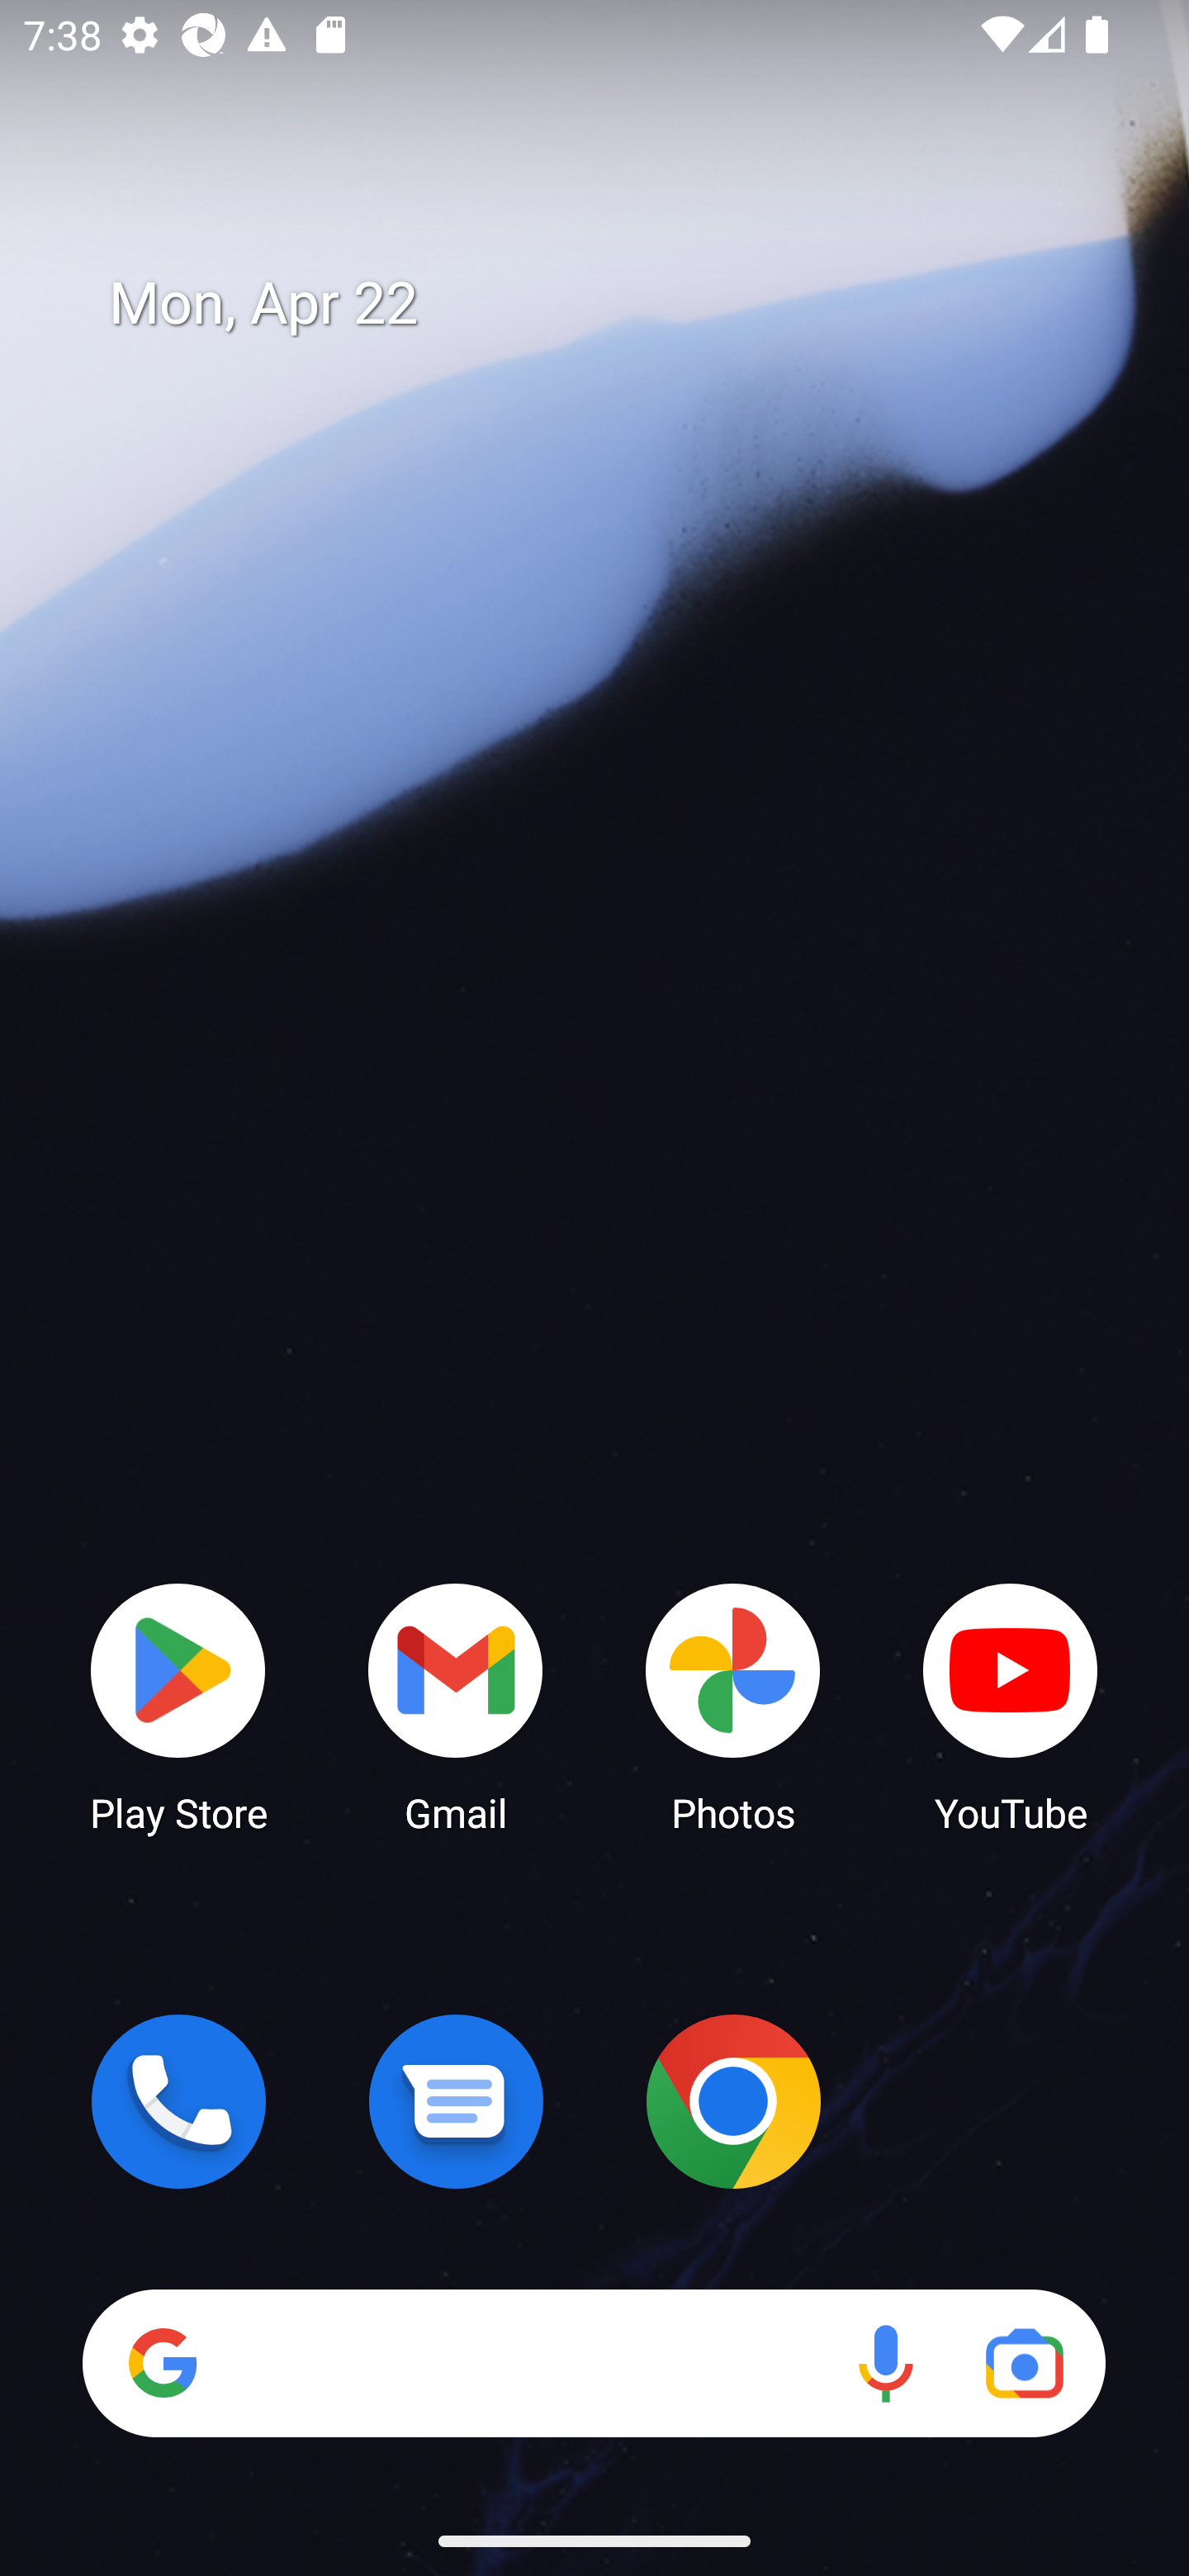 The image size is (1189, 2576). I want to click on Messages, so click(456, 2101).